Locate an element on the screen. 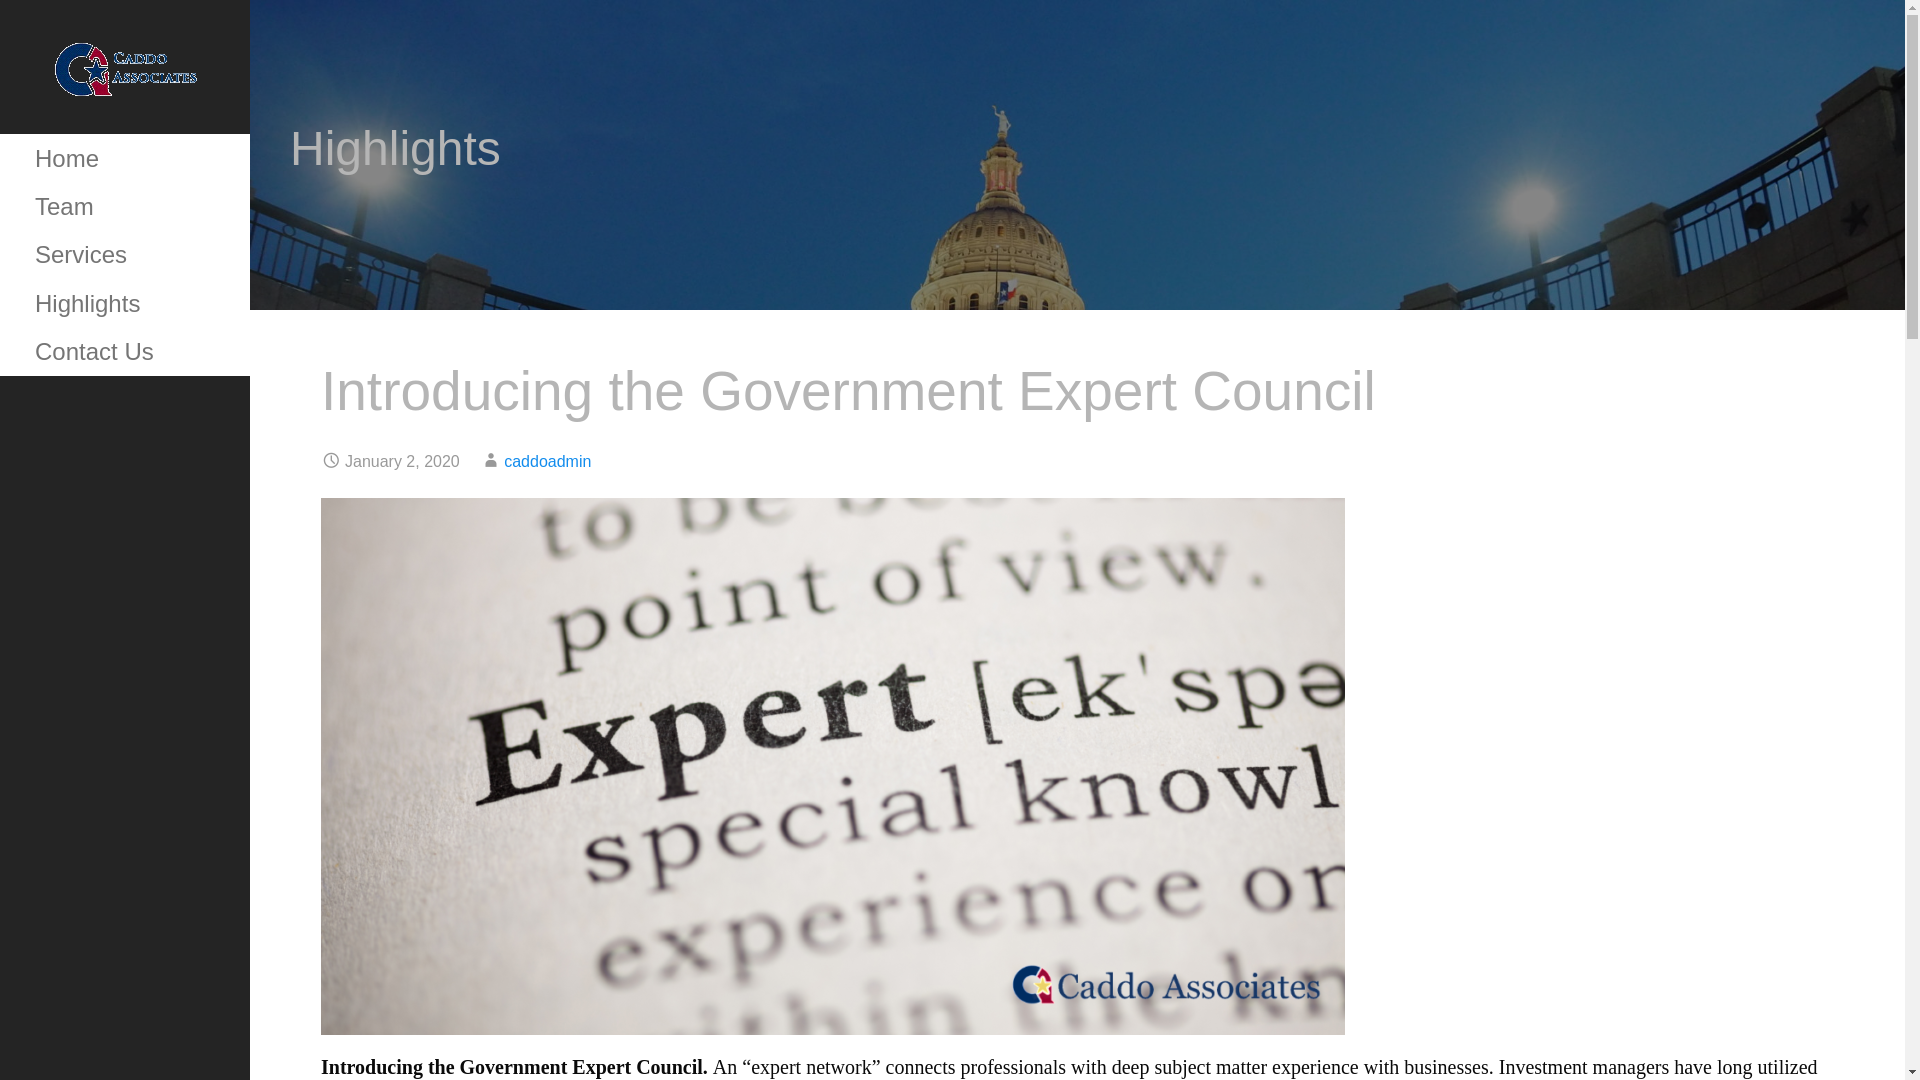  Home is located at coordinates (124, 158).